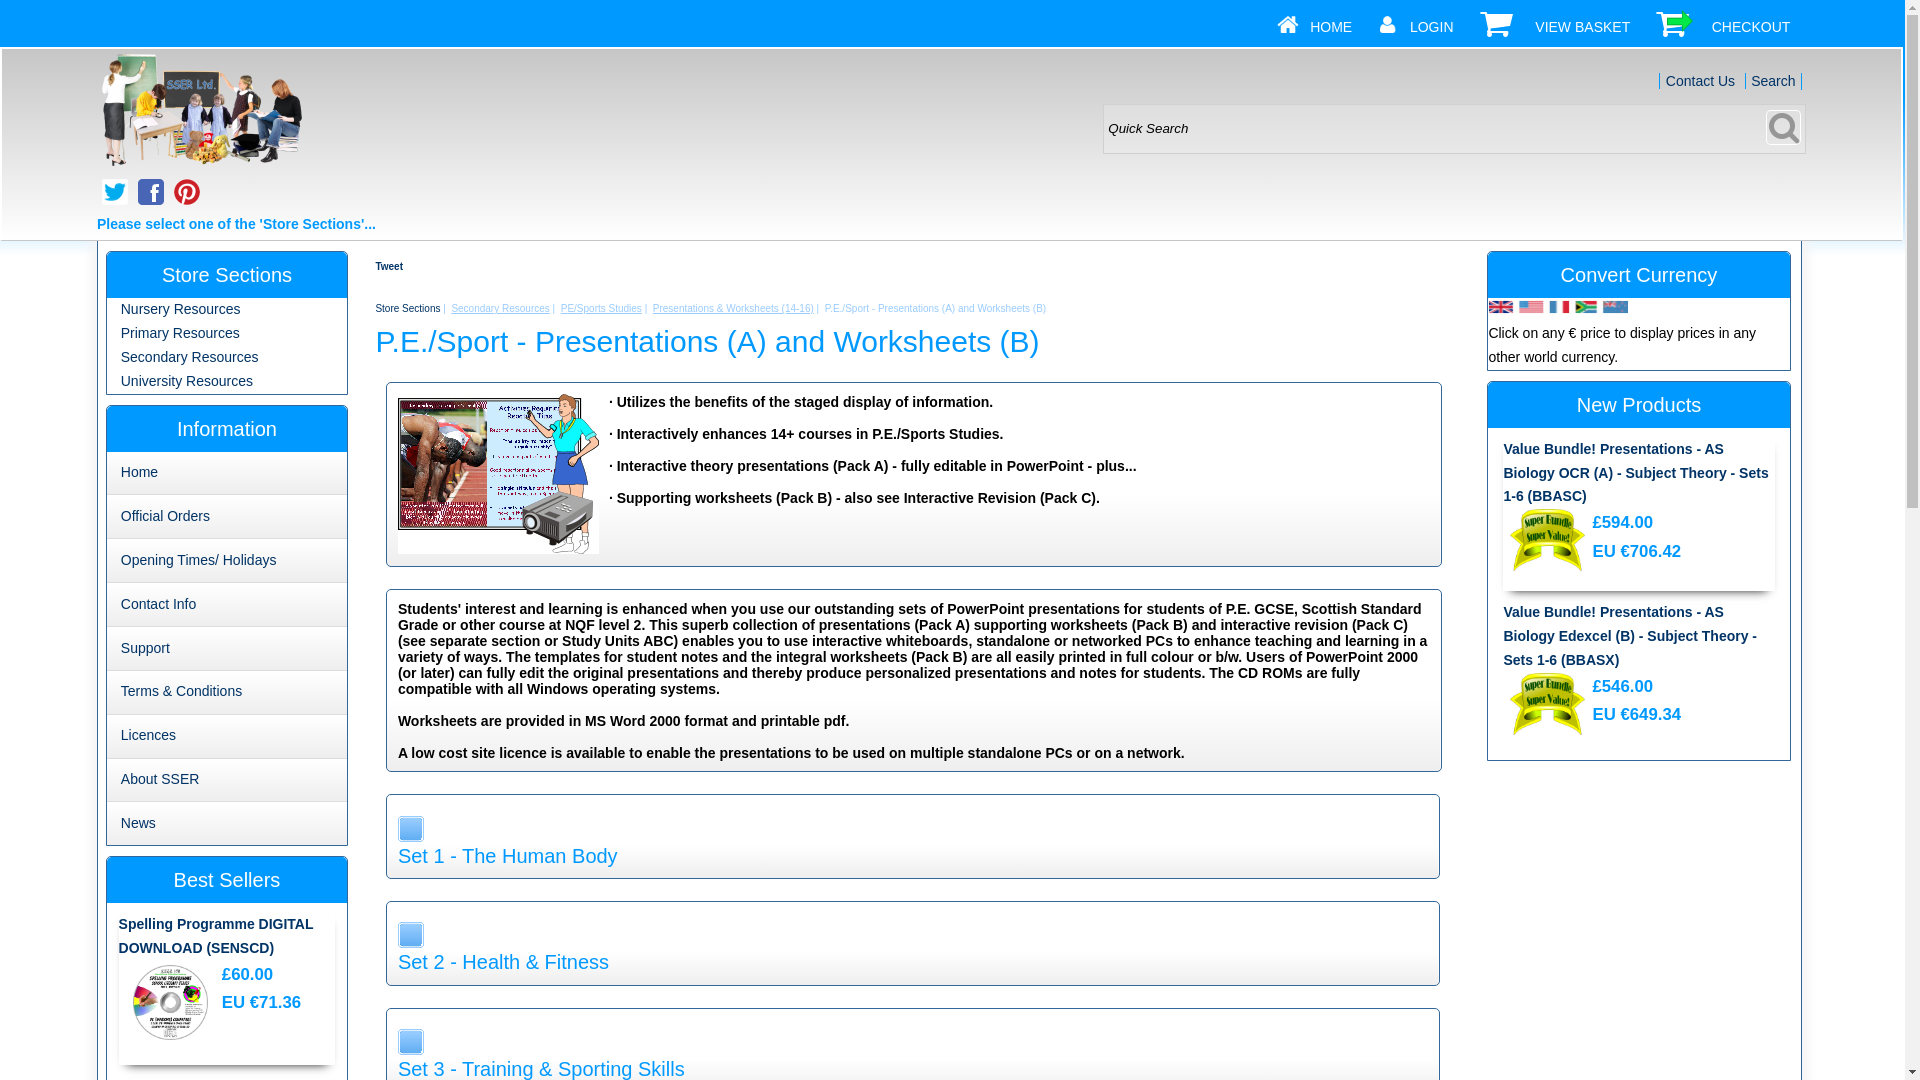  Describe the element at coordinates (190, 356) in the screenshot. I see `Secondary Resources` at that location.